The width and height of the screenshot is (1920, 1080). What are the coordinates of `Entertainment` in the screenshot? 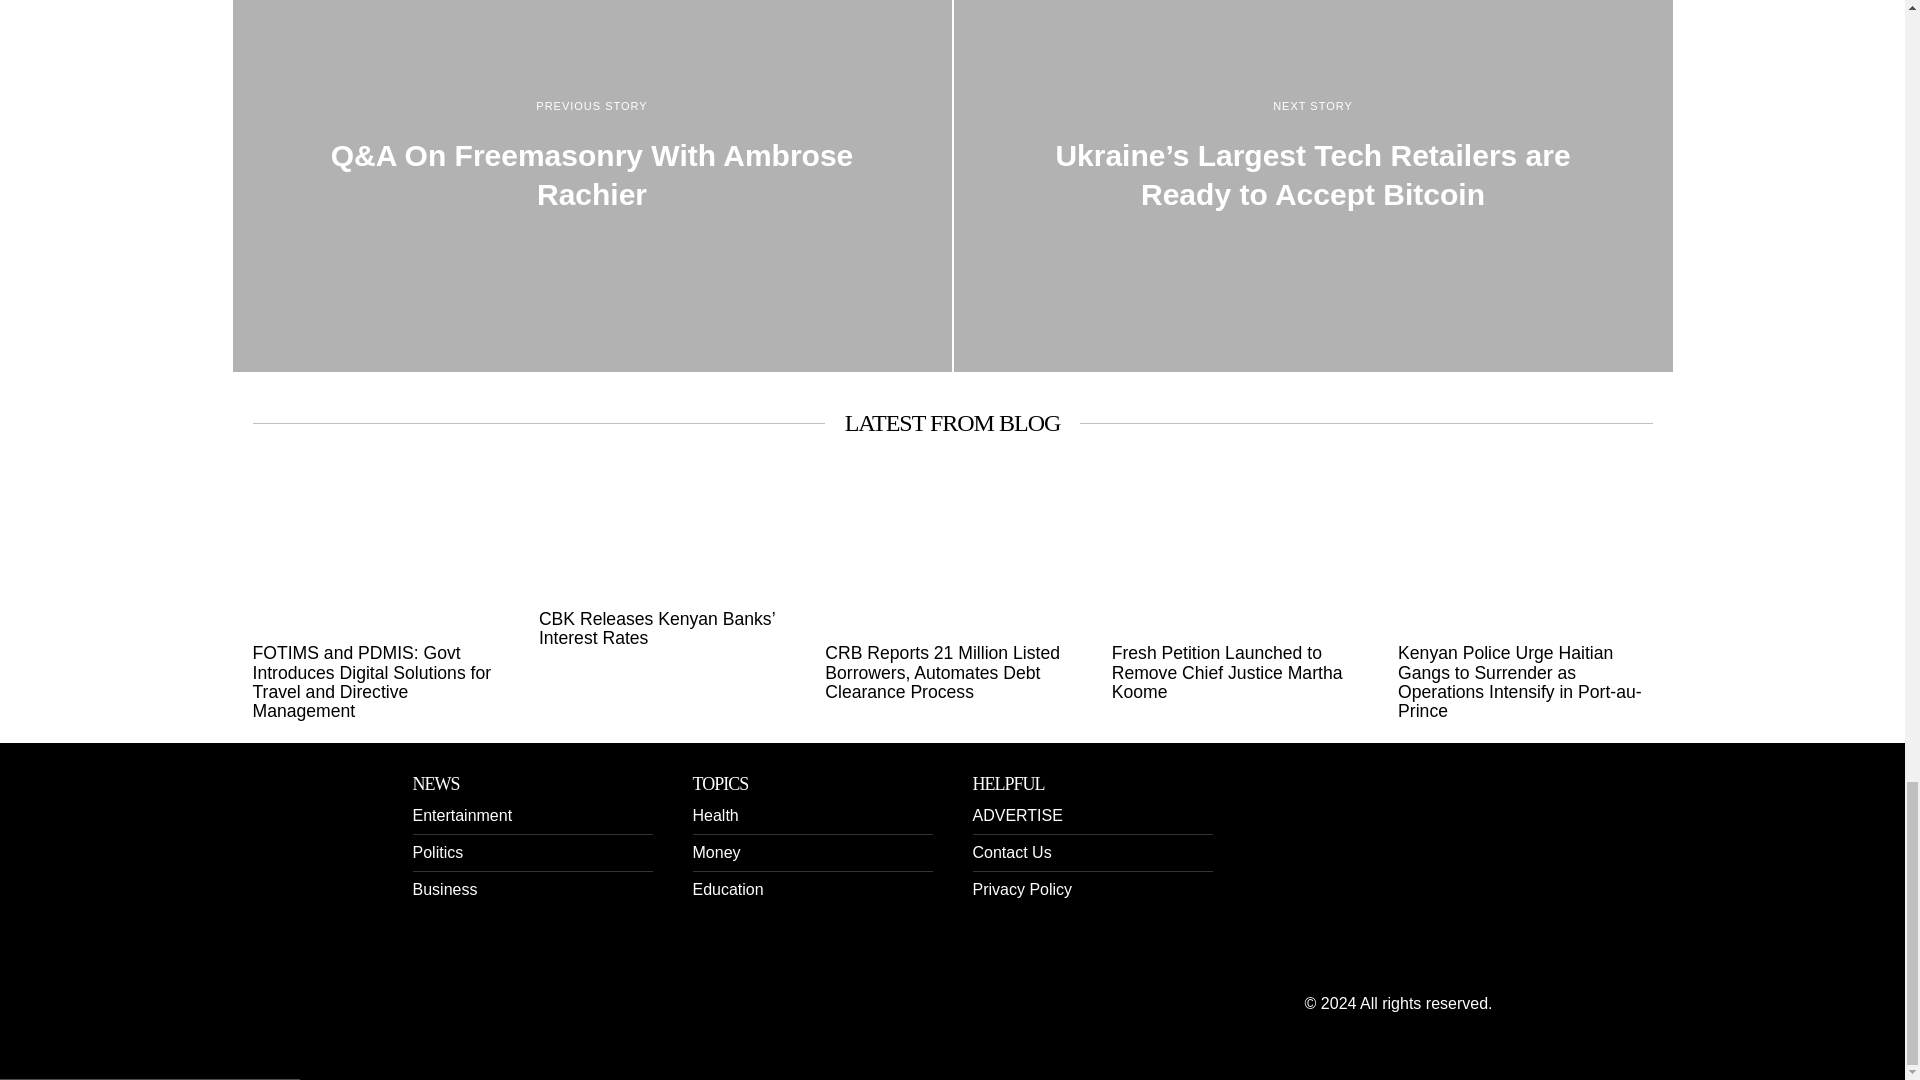 It's located at (462, 815).